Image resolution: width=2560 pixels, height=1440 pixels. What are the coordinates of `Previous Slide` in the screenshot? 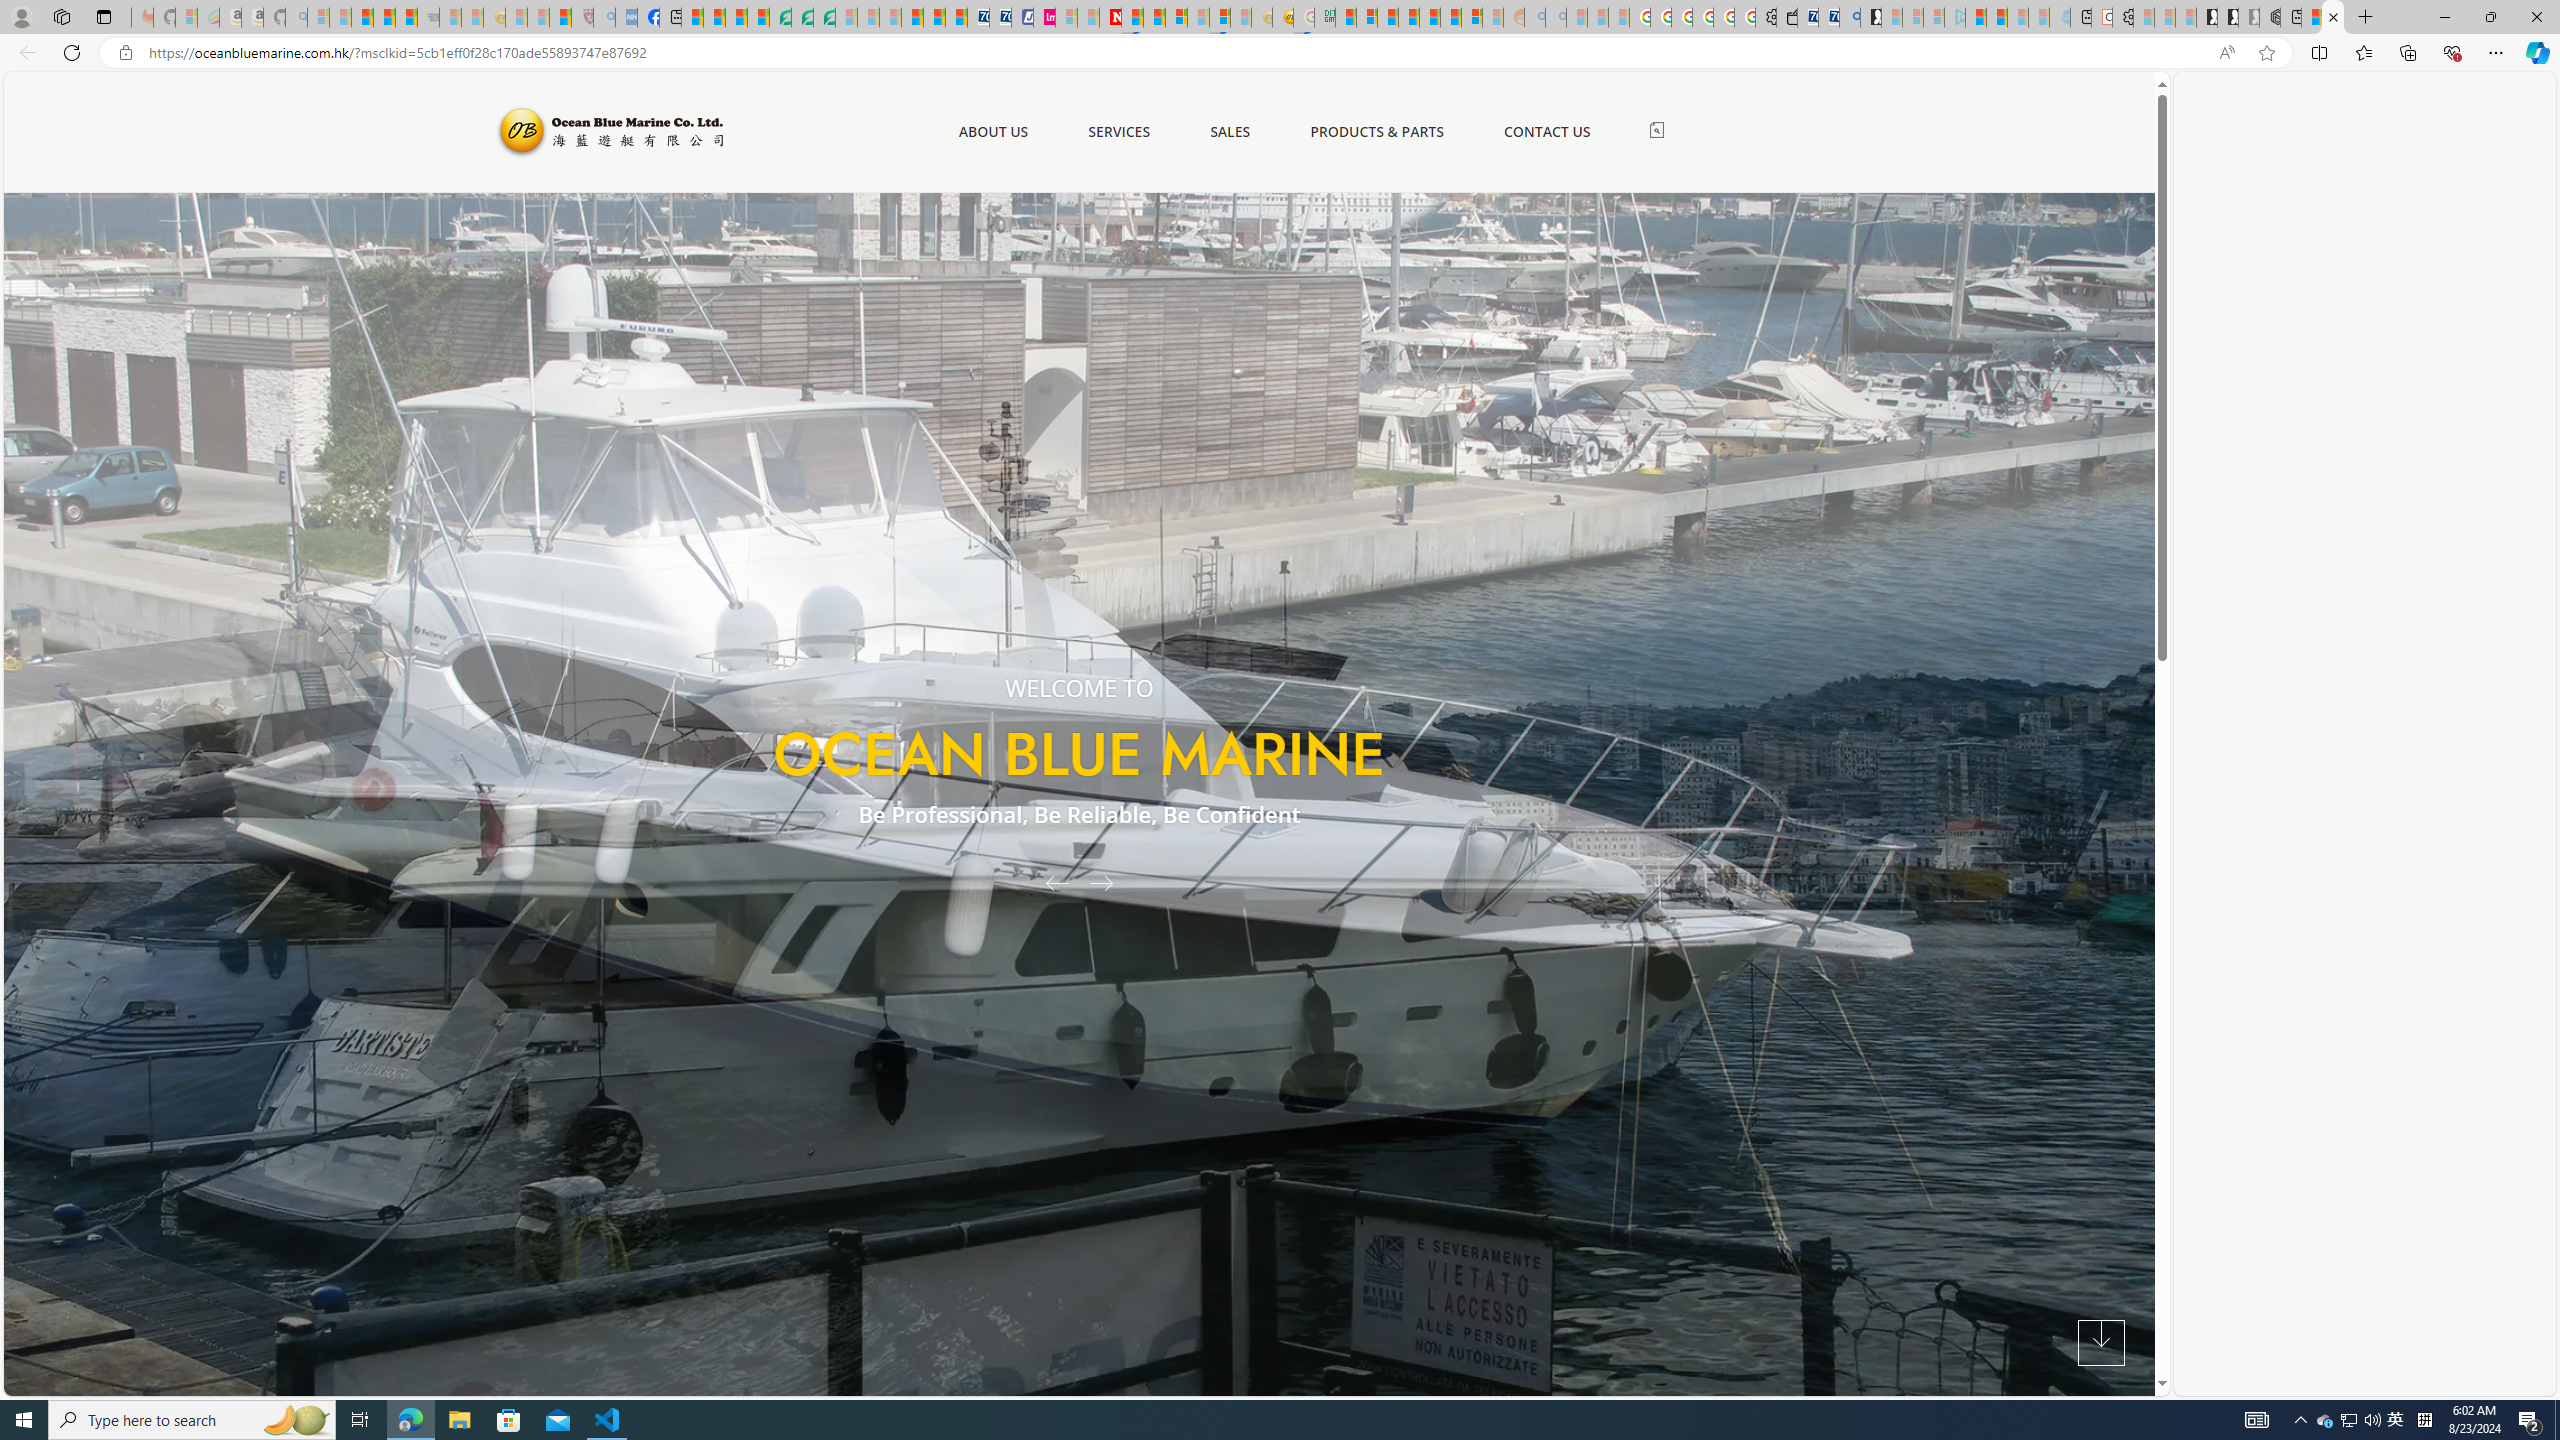 It's located at (1050, 882).